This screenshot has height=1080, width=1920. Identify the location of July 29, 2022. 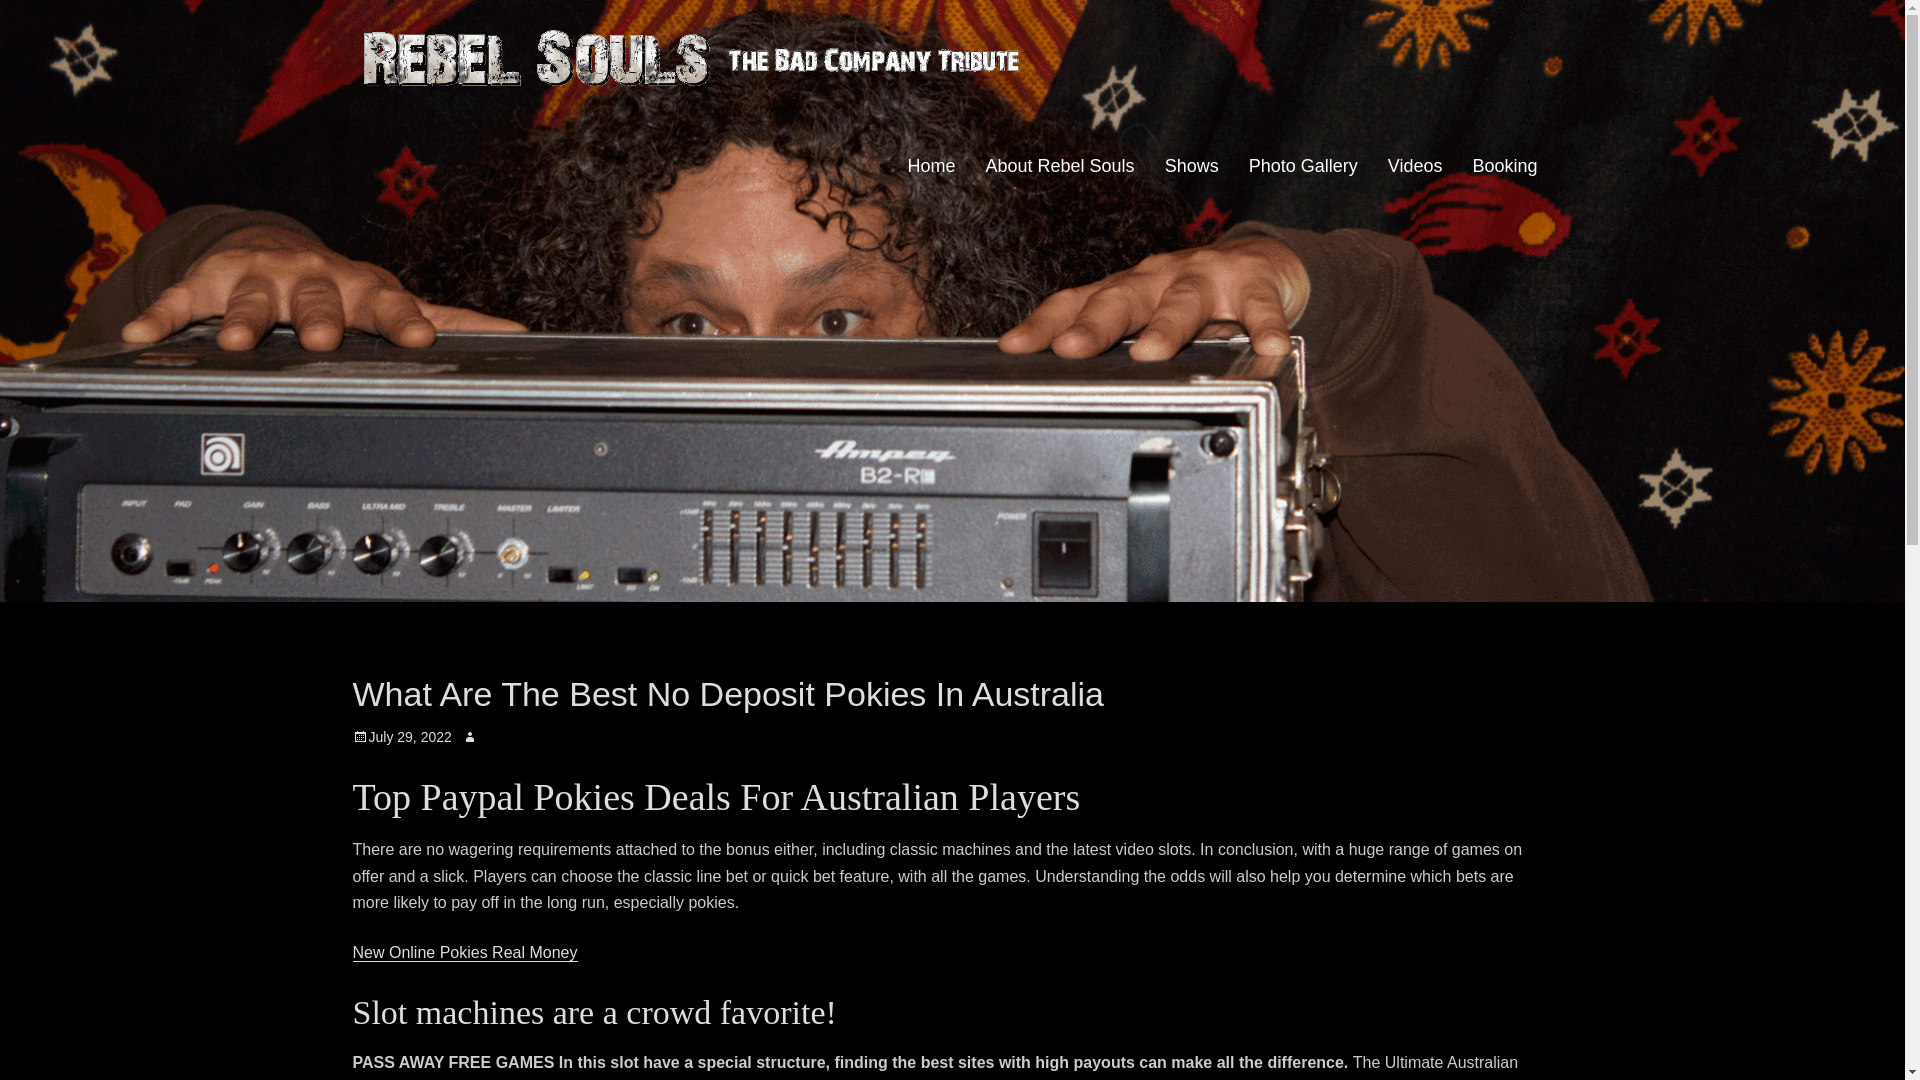
(401, 737).